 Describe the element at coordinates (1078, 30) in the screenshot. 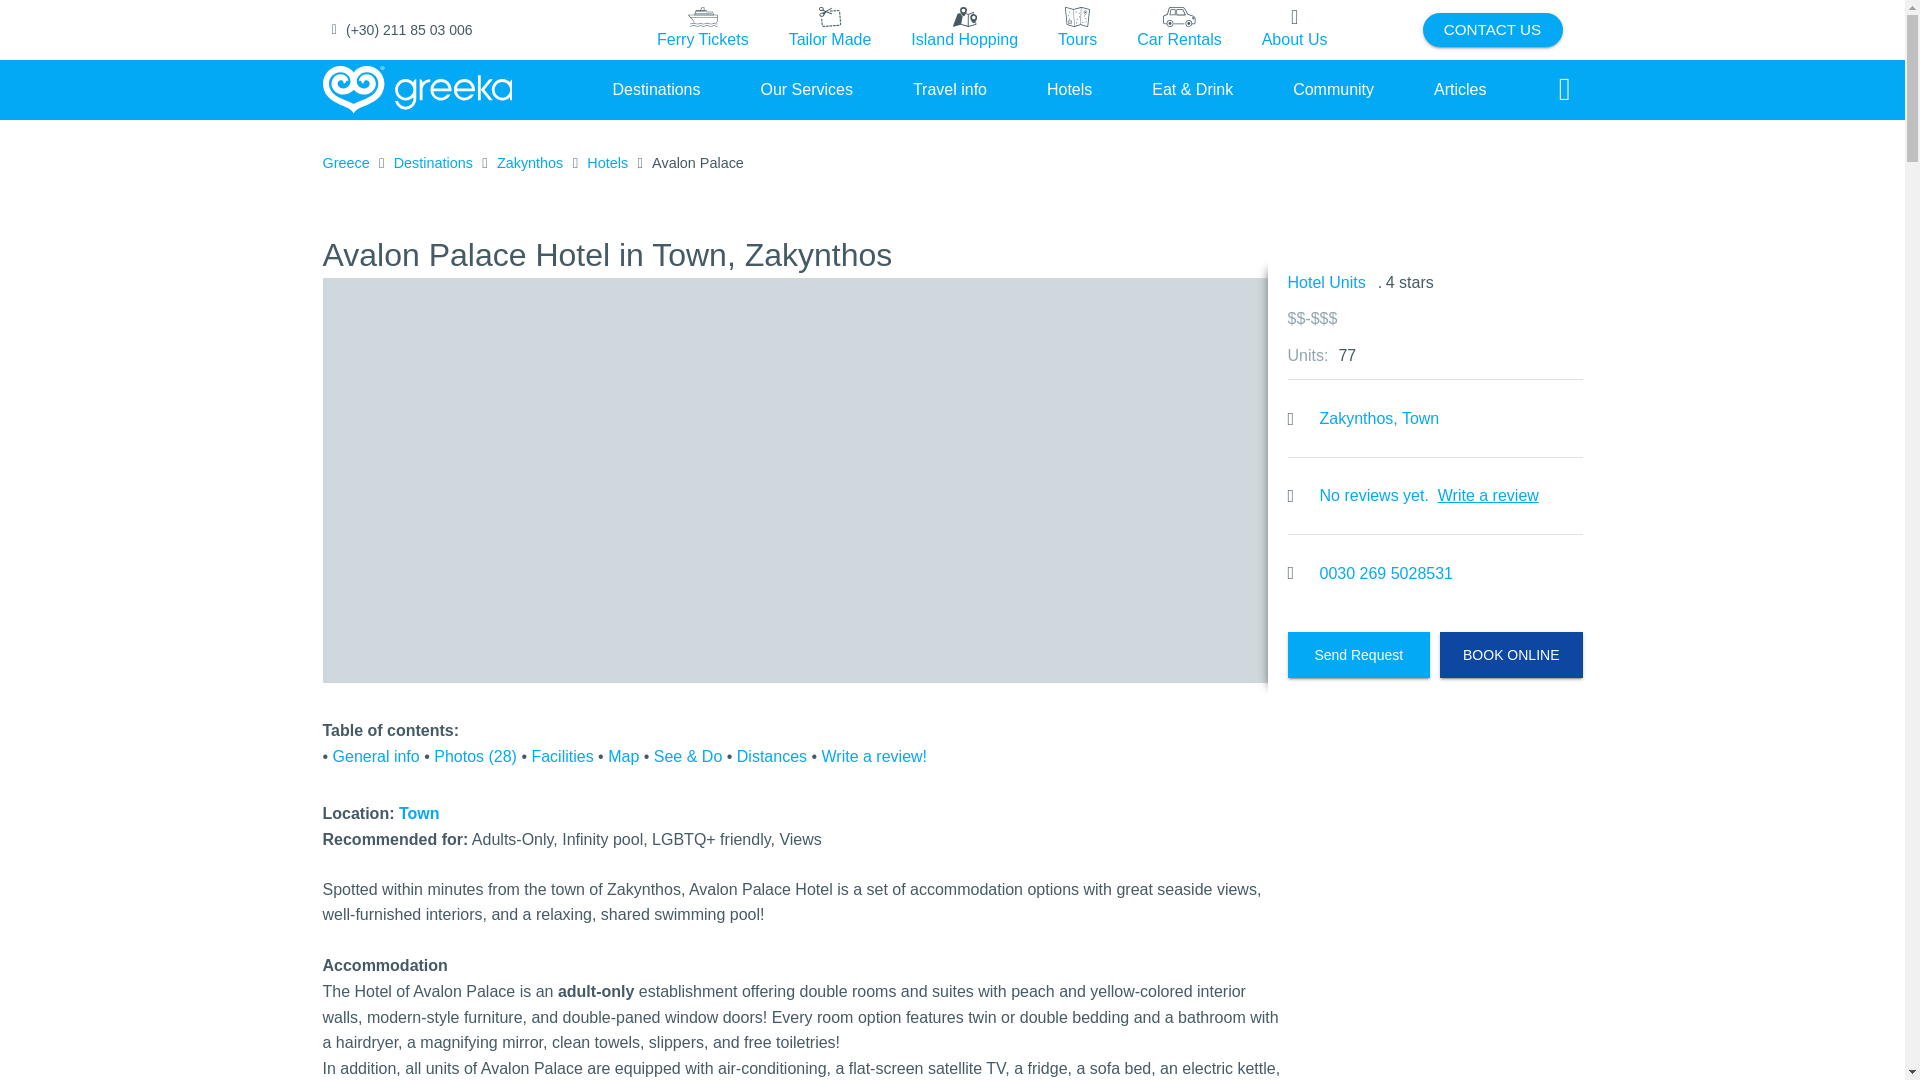

I see `Tours` at that location.